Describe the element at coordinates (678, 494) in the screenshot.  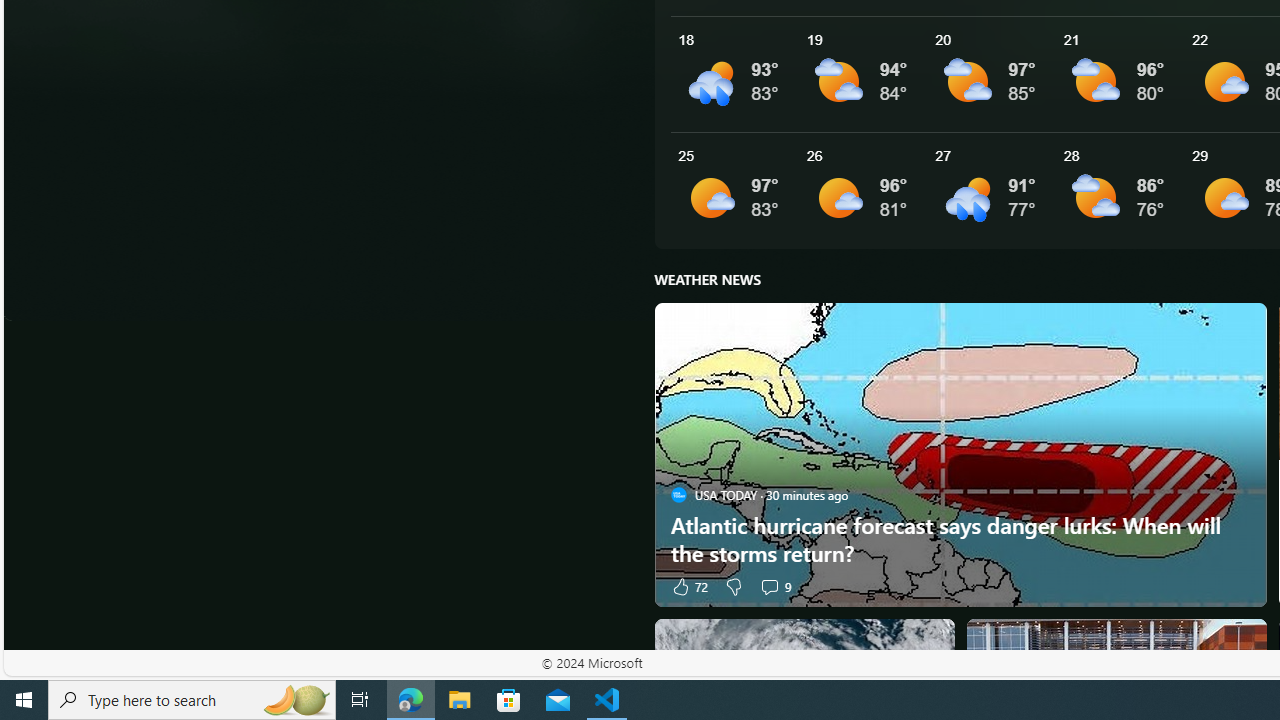
I see `USA TODAY` at that location.